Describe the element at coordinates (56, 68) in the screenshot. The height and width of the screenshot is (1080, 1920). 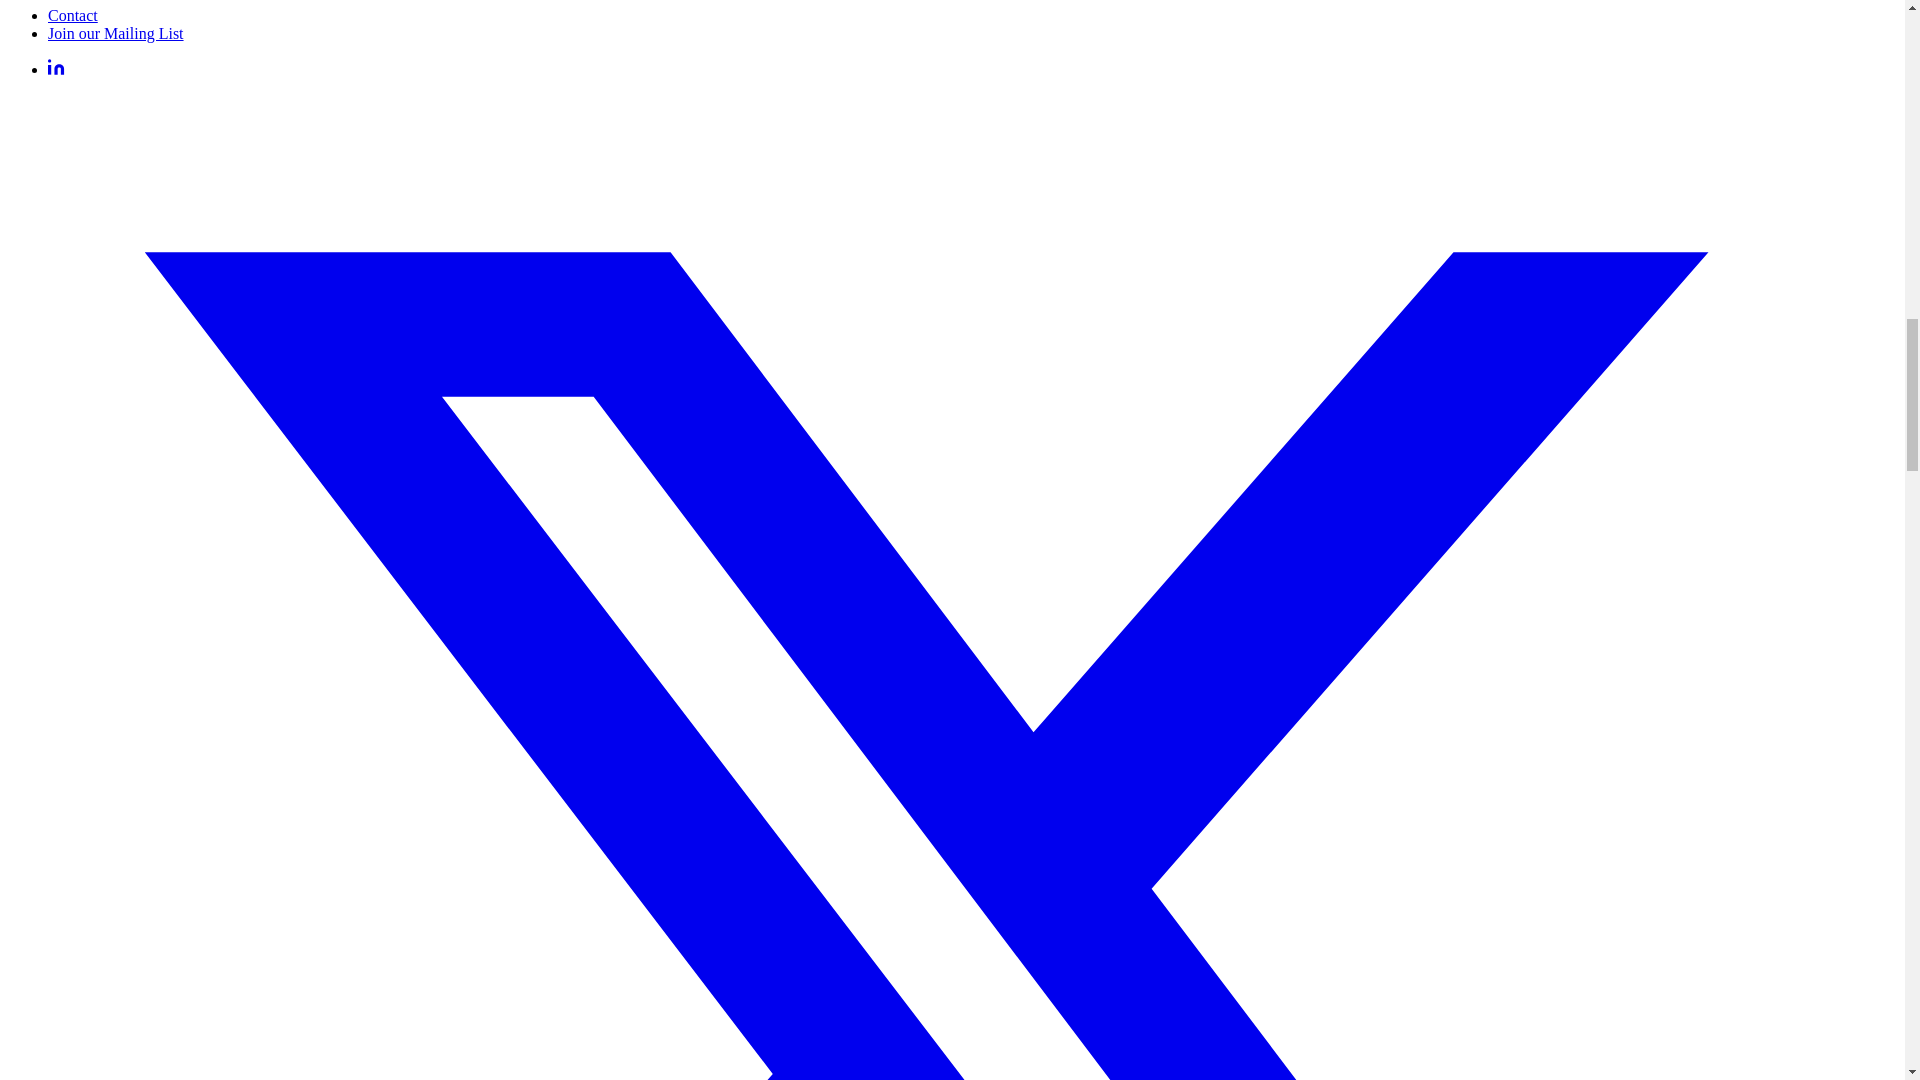
I see `linkedin` at that location.